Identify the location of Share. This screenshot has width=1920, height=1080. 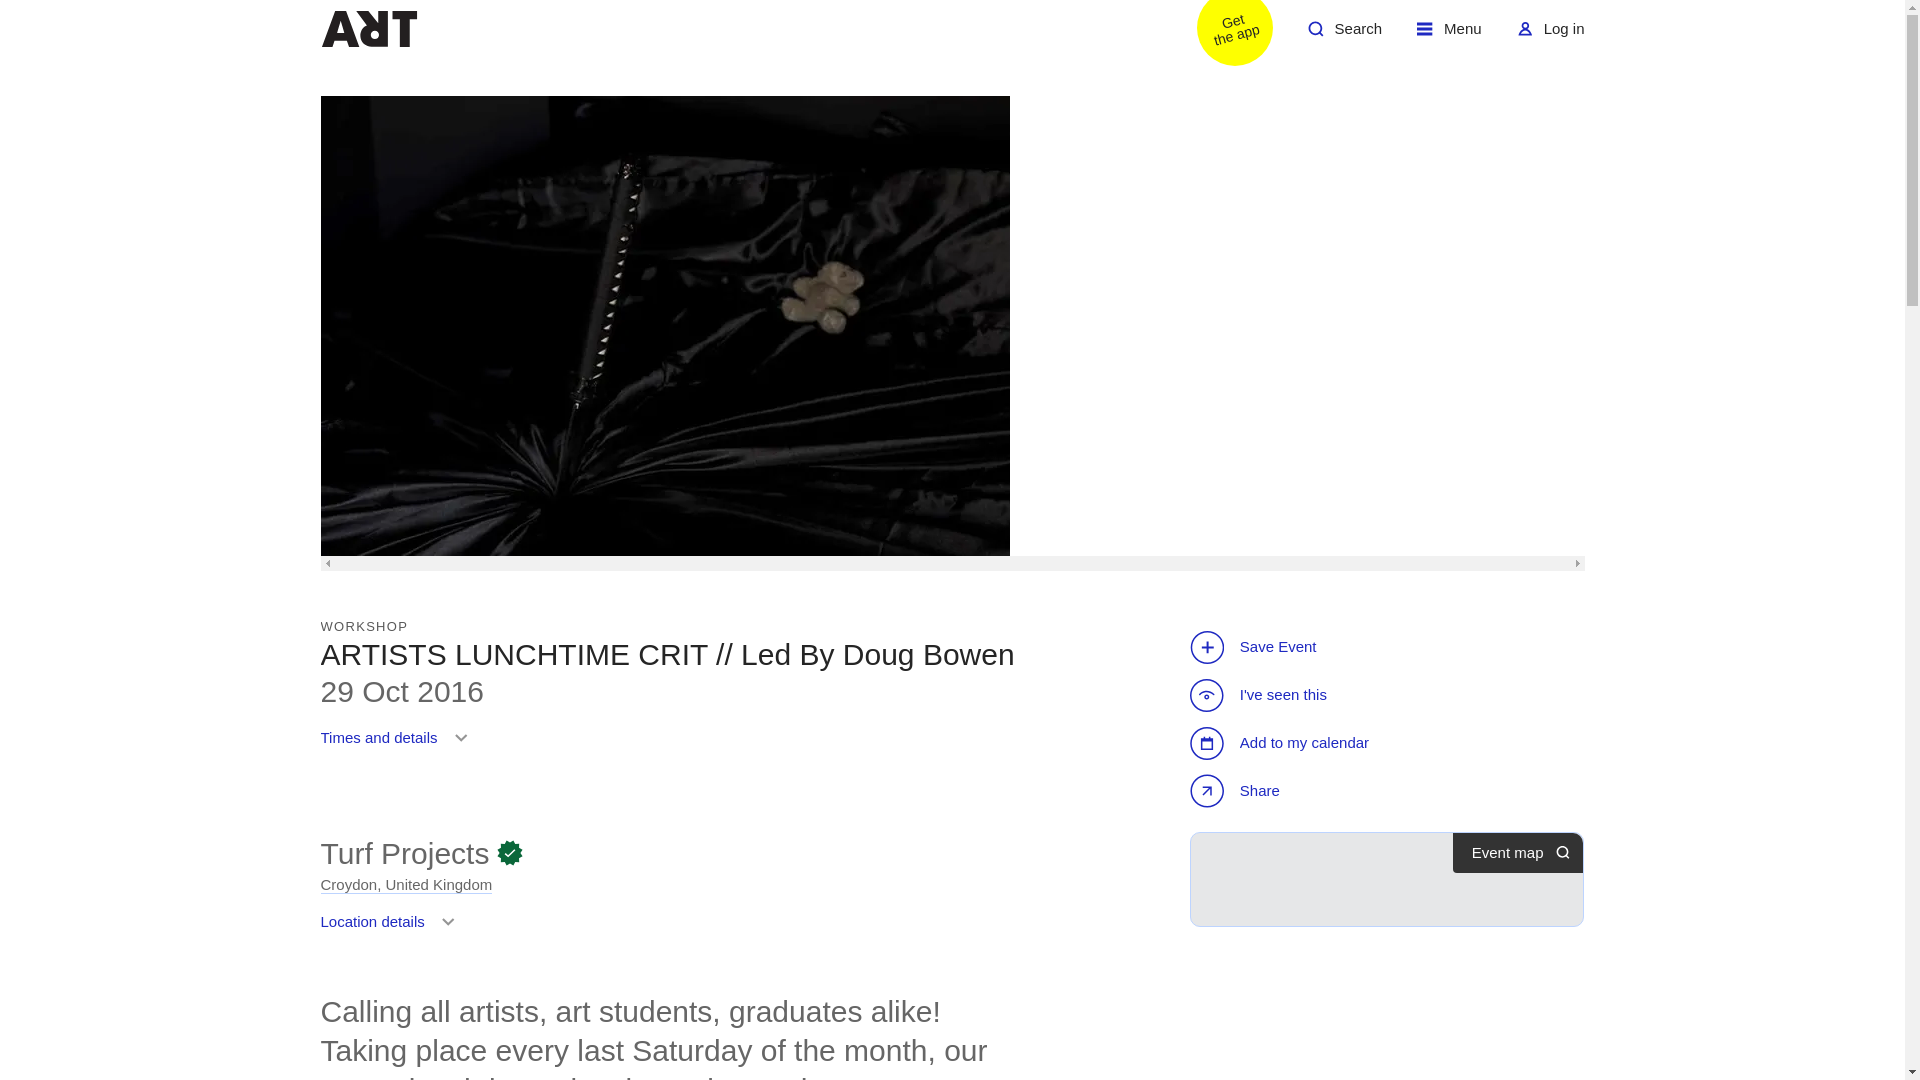
(1282, 742).